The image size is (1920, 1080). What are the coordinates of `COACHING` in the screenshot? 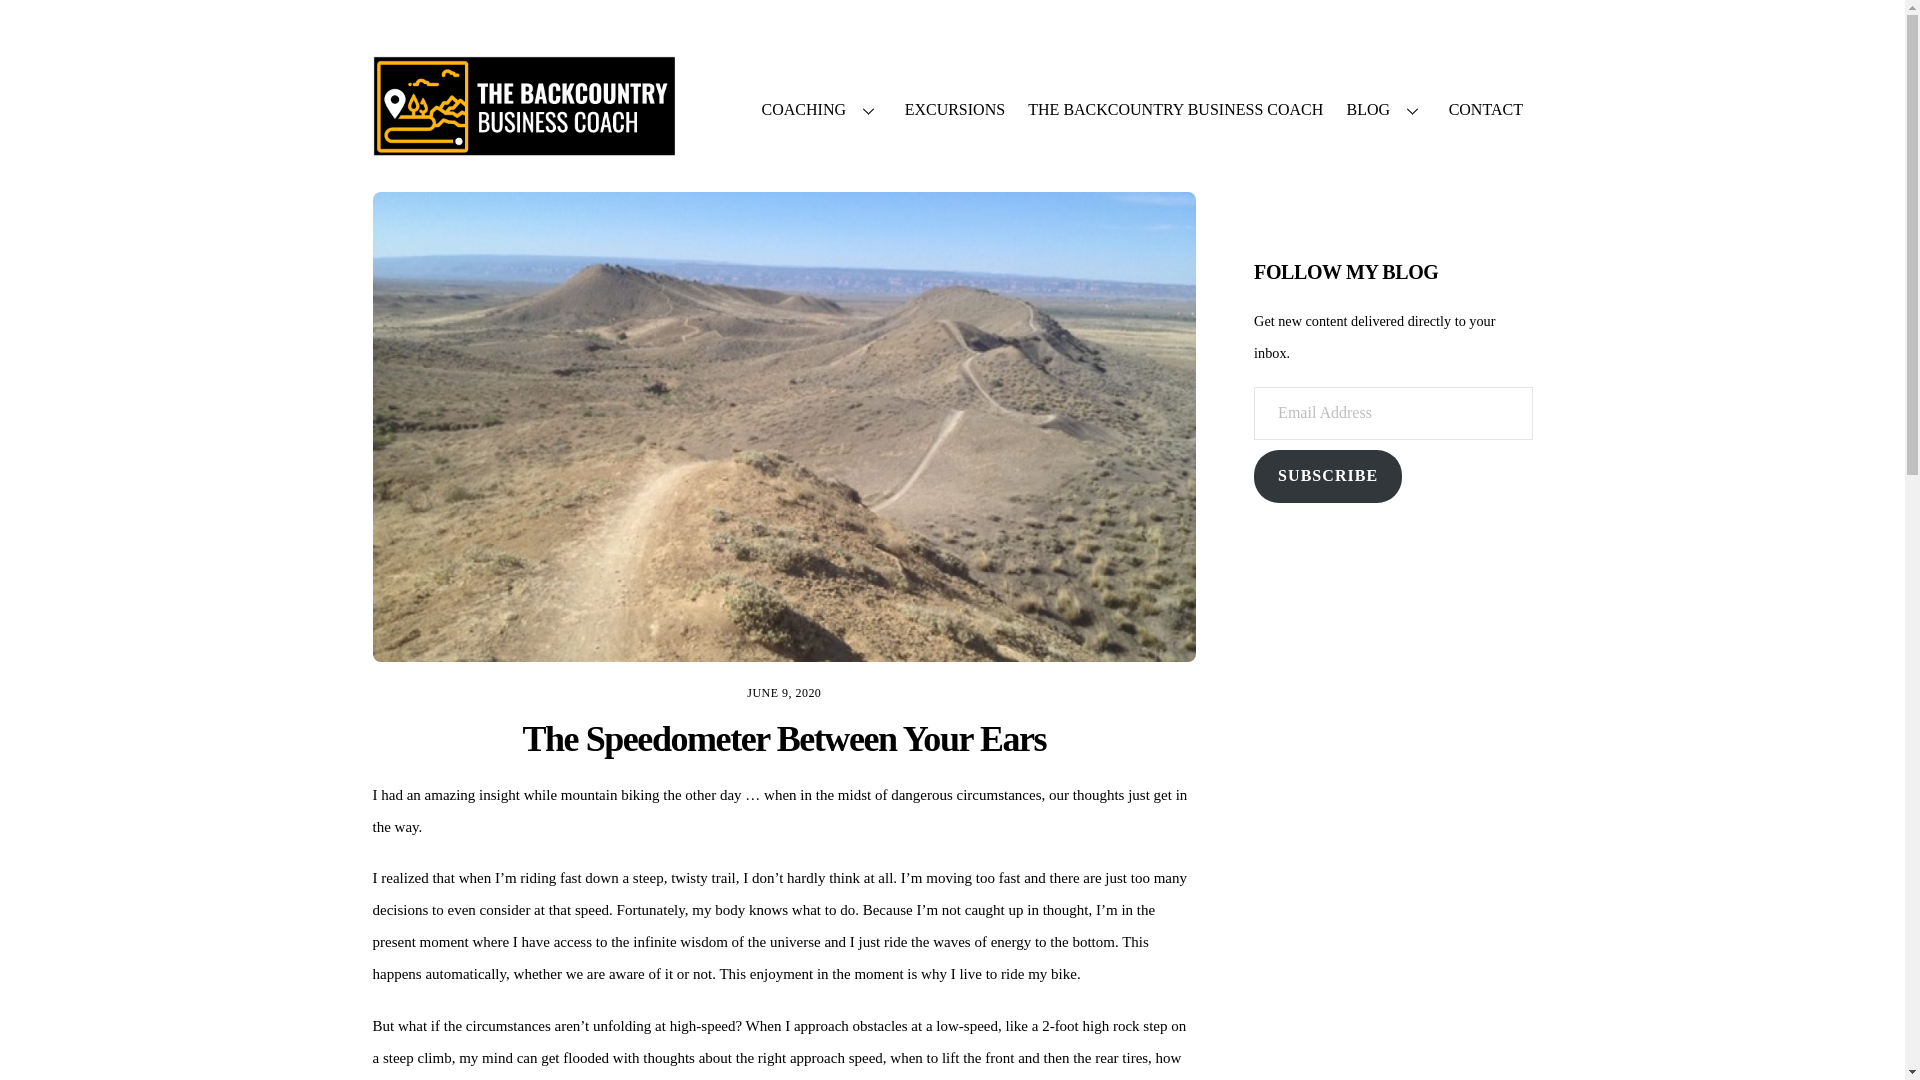 It's located at (821, 110).